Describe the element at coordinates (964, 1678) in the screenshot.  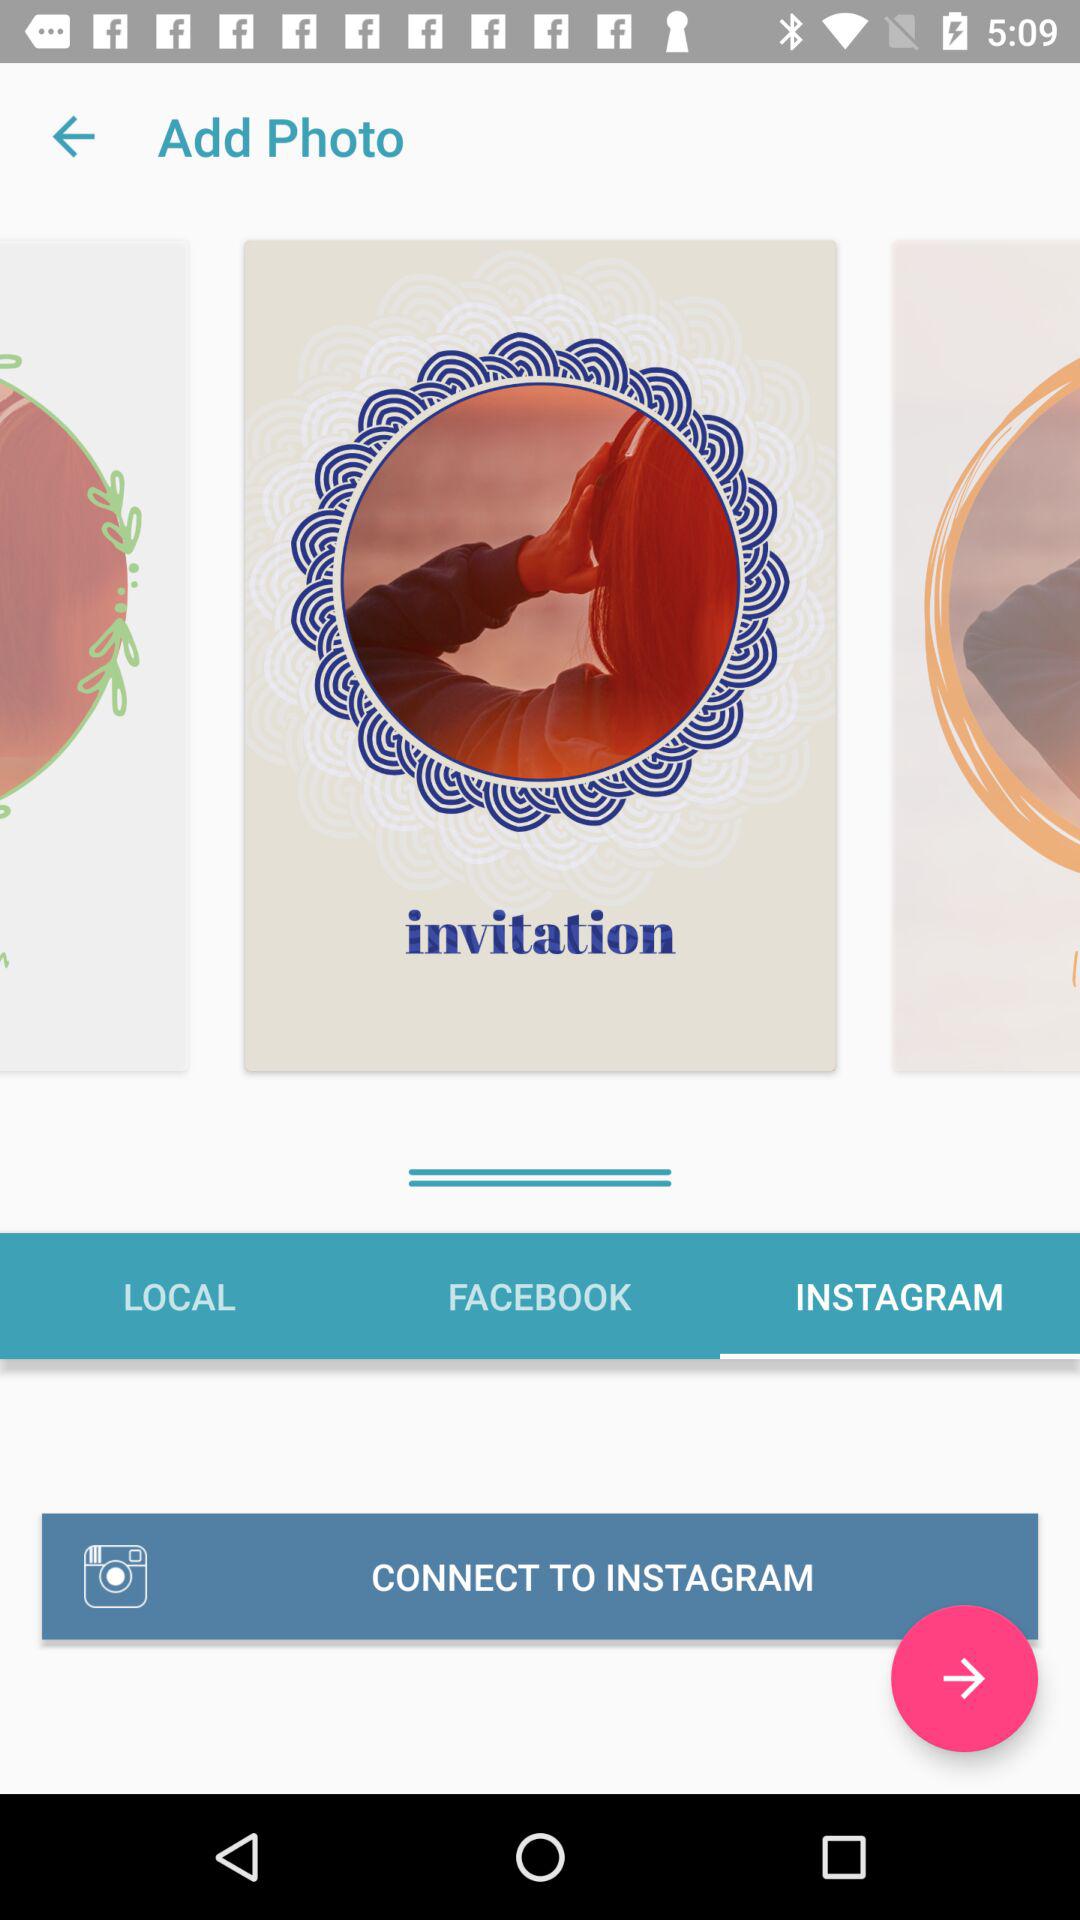
I see `tap the item below the instagram item` at that location.